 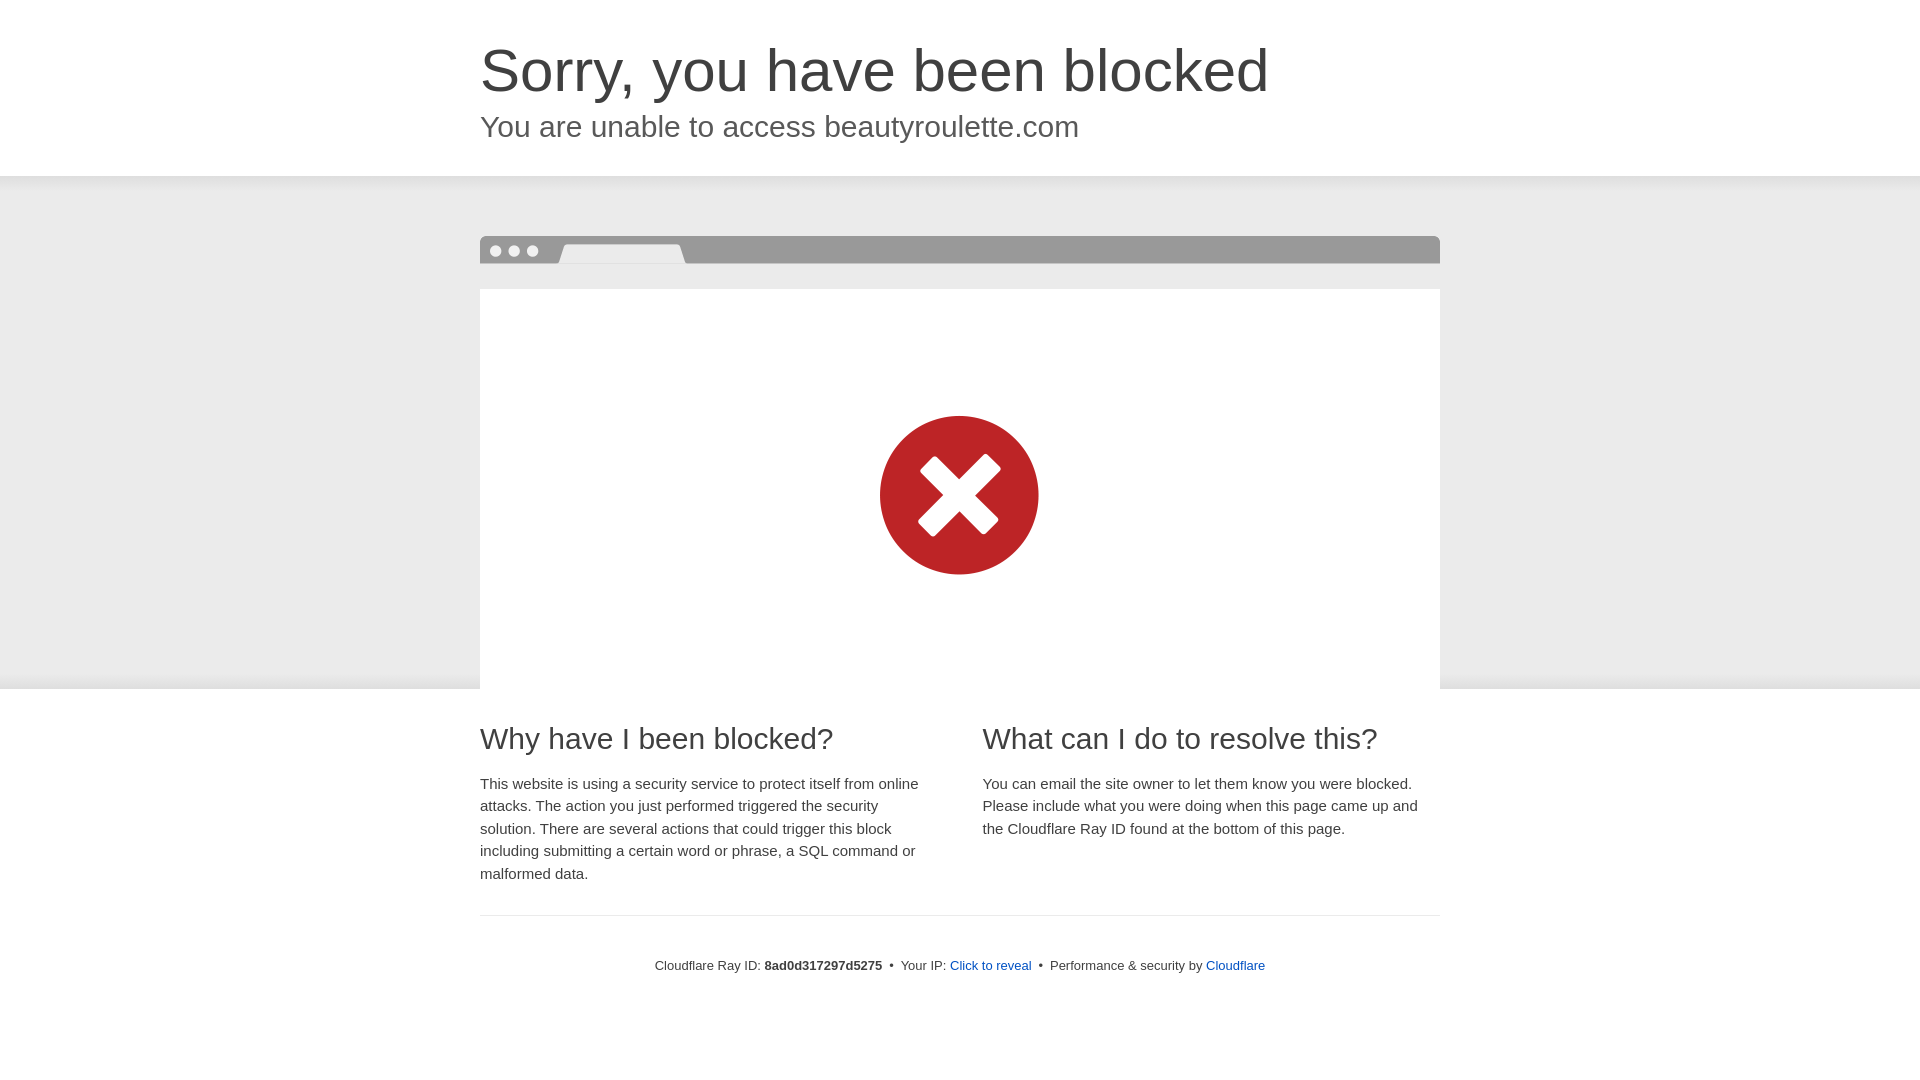 What do you see at coordinates (991, 966) in the screenshot?
I see `Click to reveal` at bounding box center [991, 966].